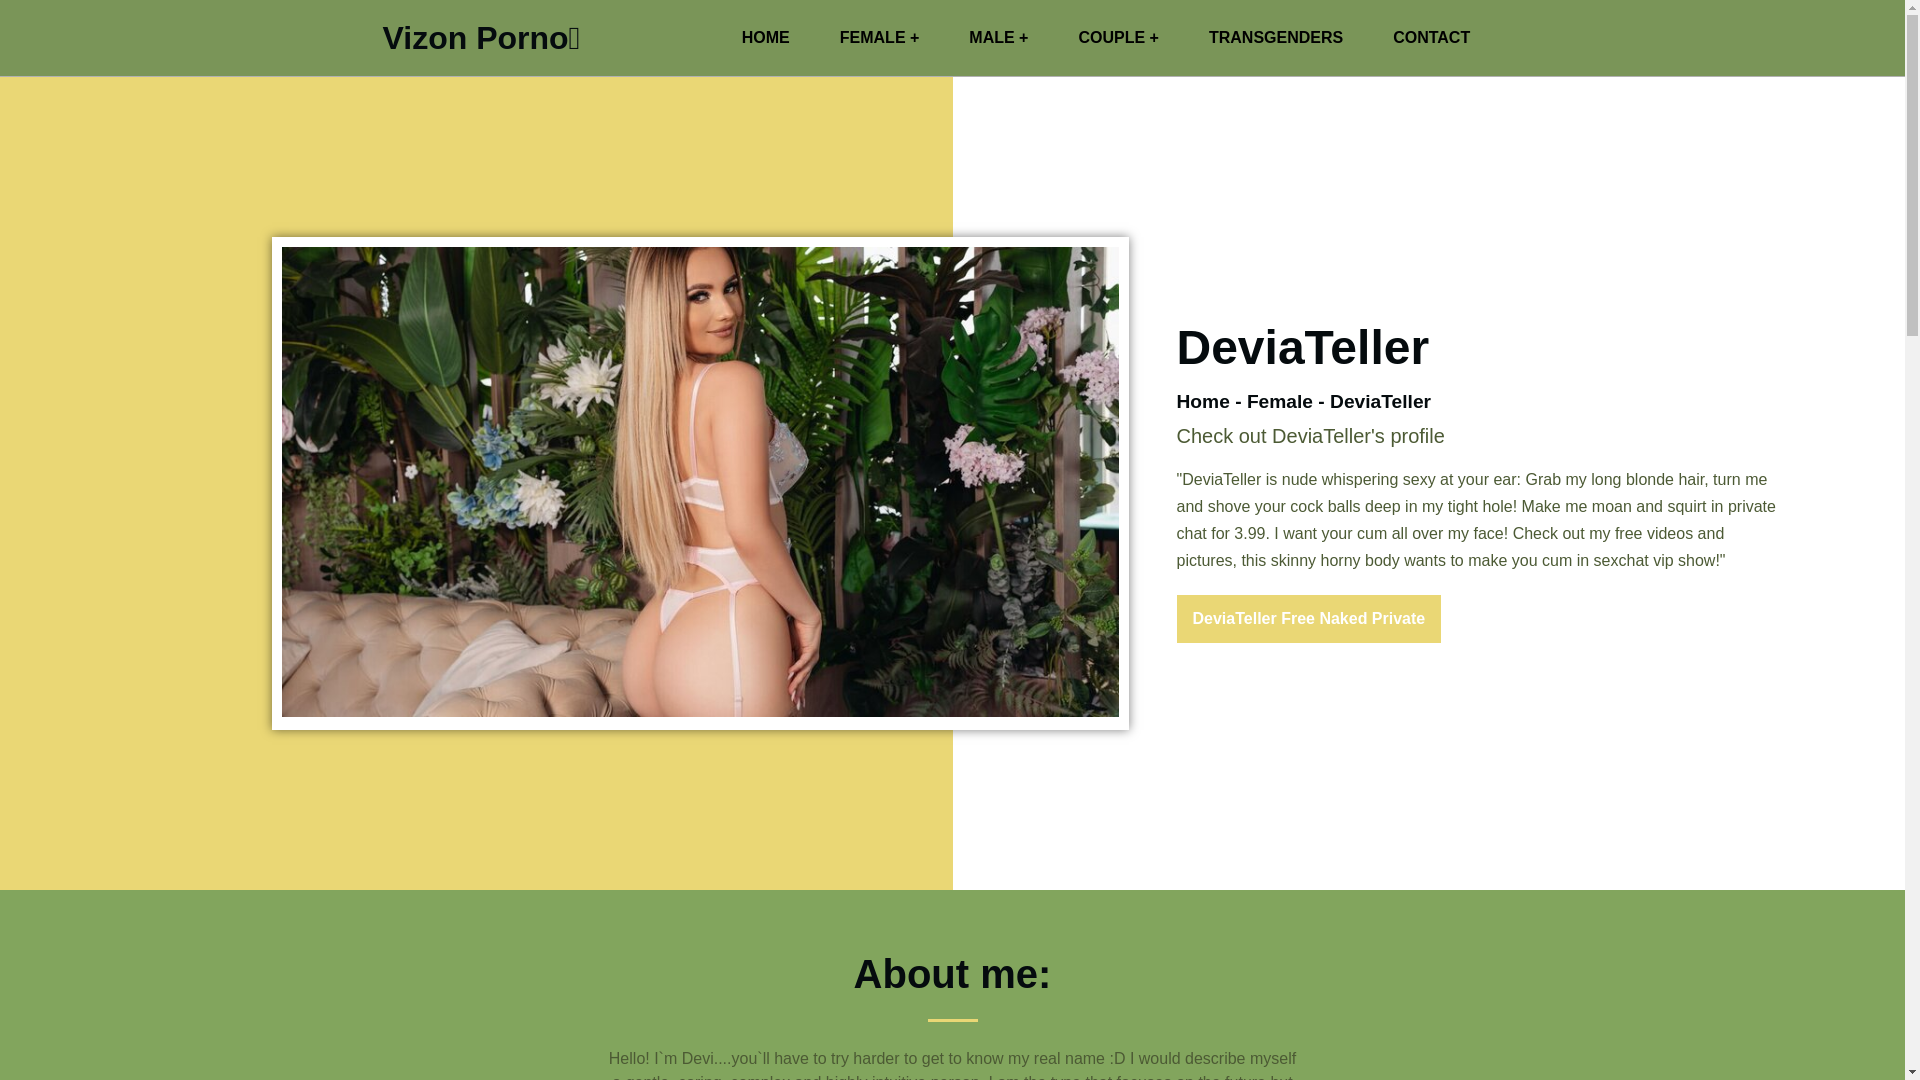 This screenshot has height=1080, width=1920. Describe the element at coordinates (1432, 38) in the screenshot. I see `Contact` at that location.